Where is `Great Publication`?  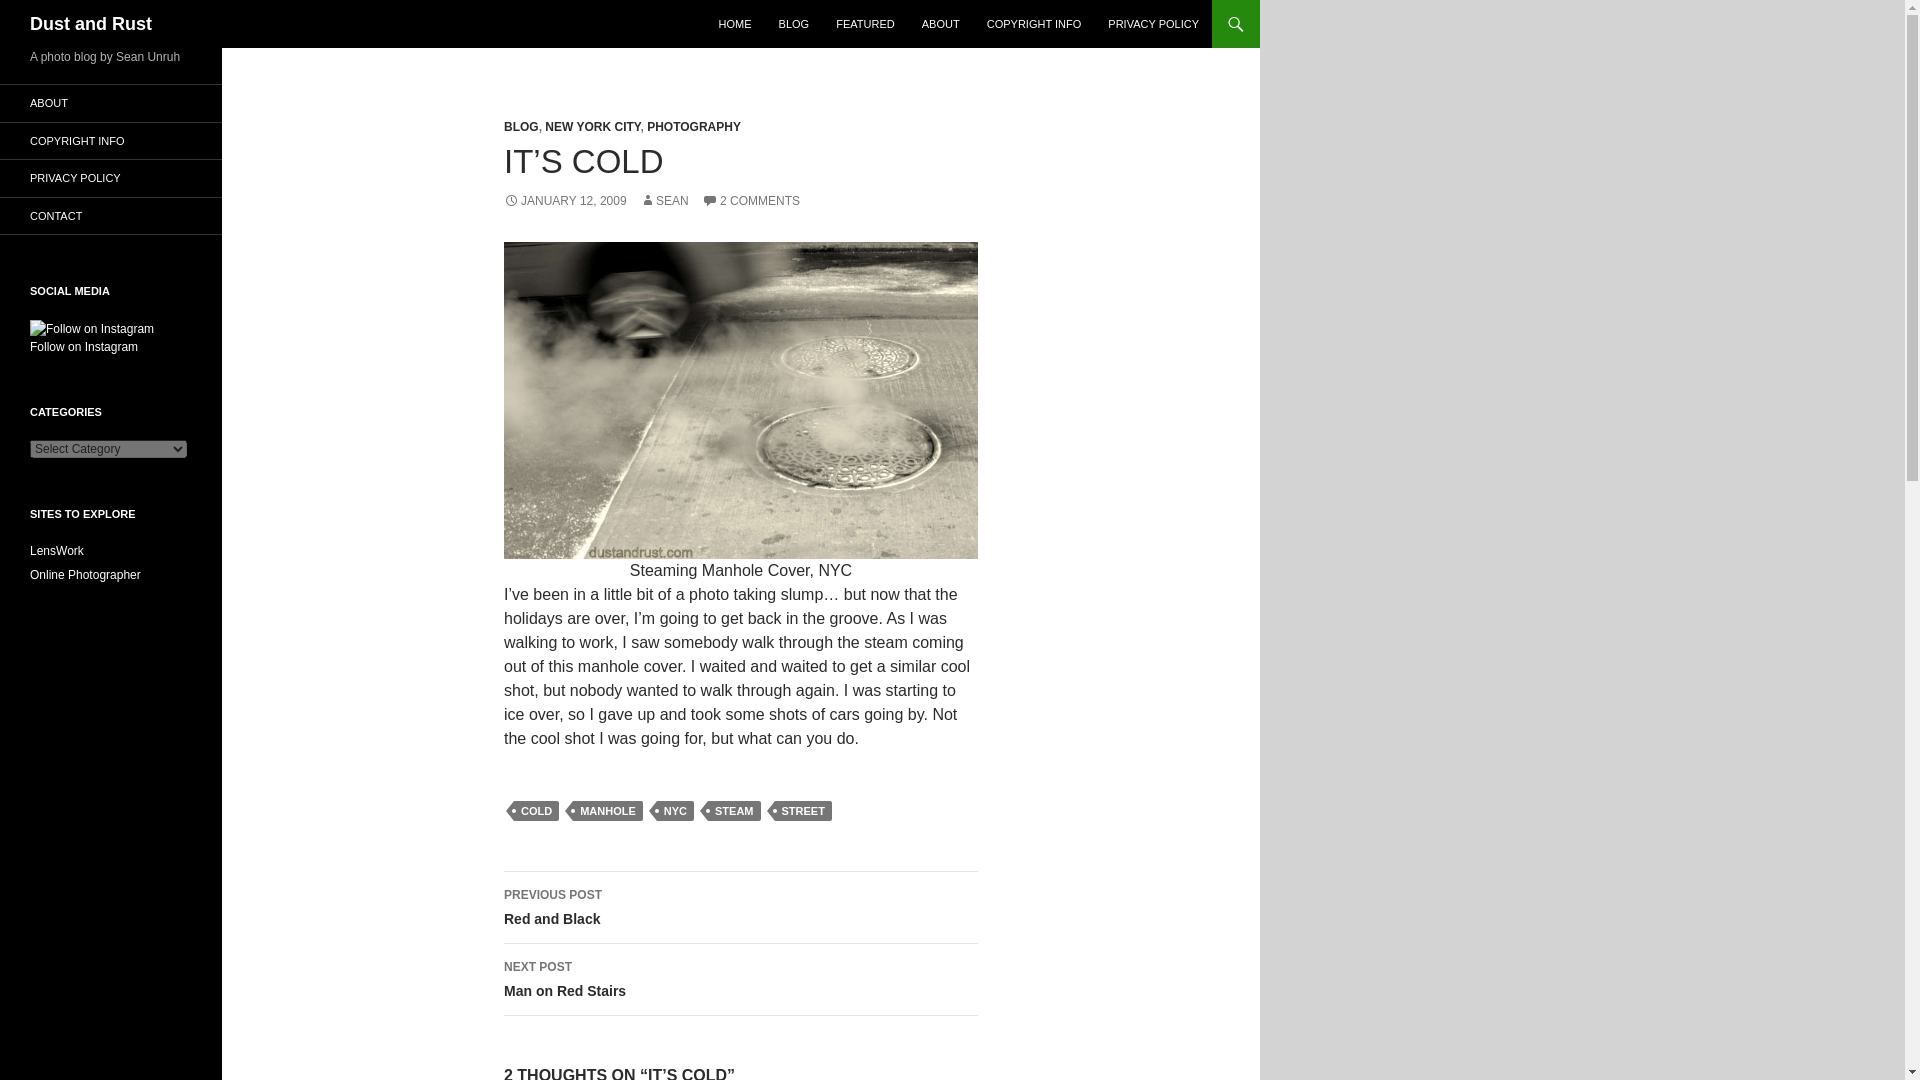 Great Publication is located at coordinates (57, 551).